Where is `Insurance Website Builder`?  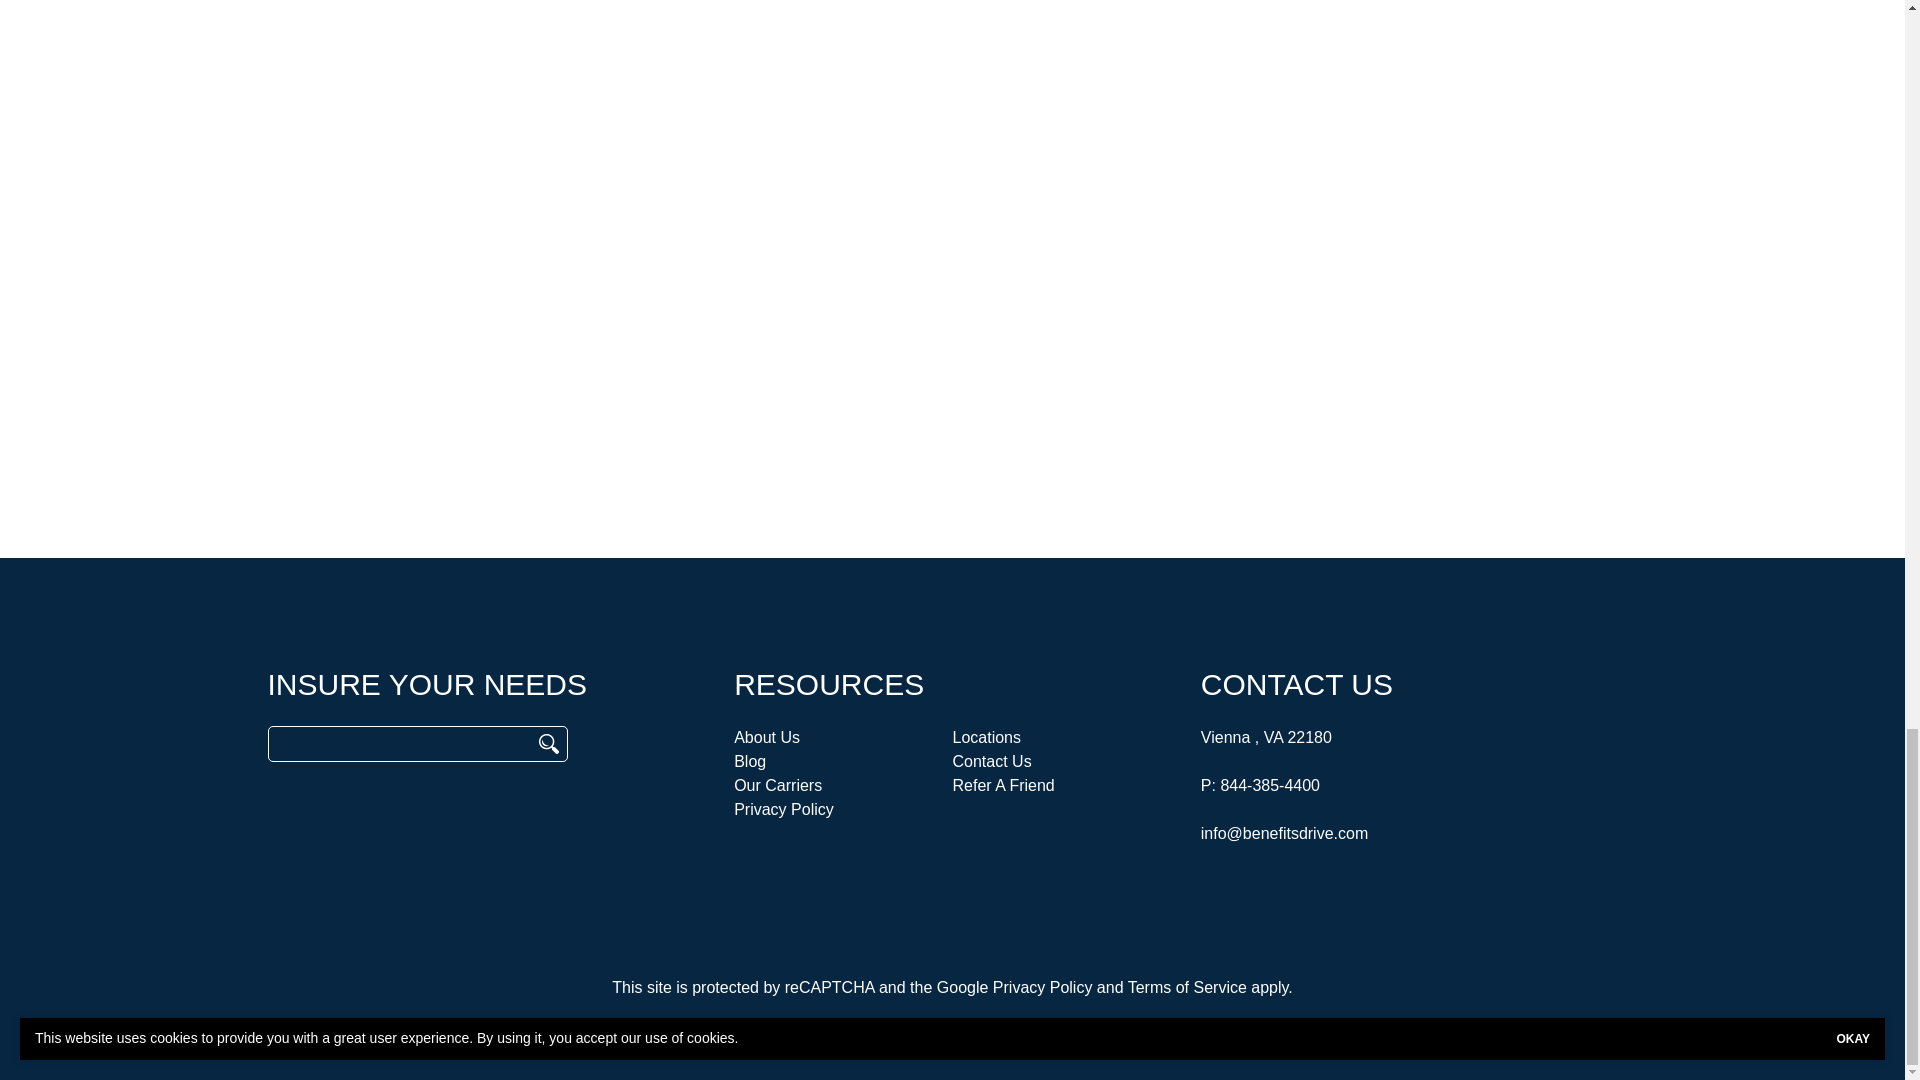
Insurance Website Builder is located at coordinates (1096, 1027).